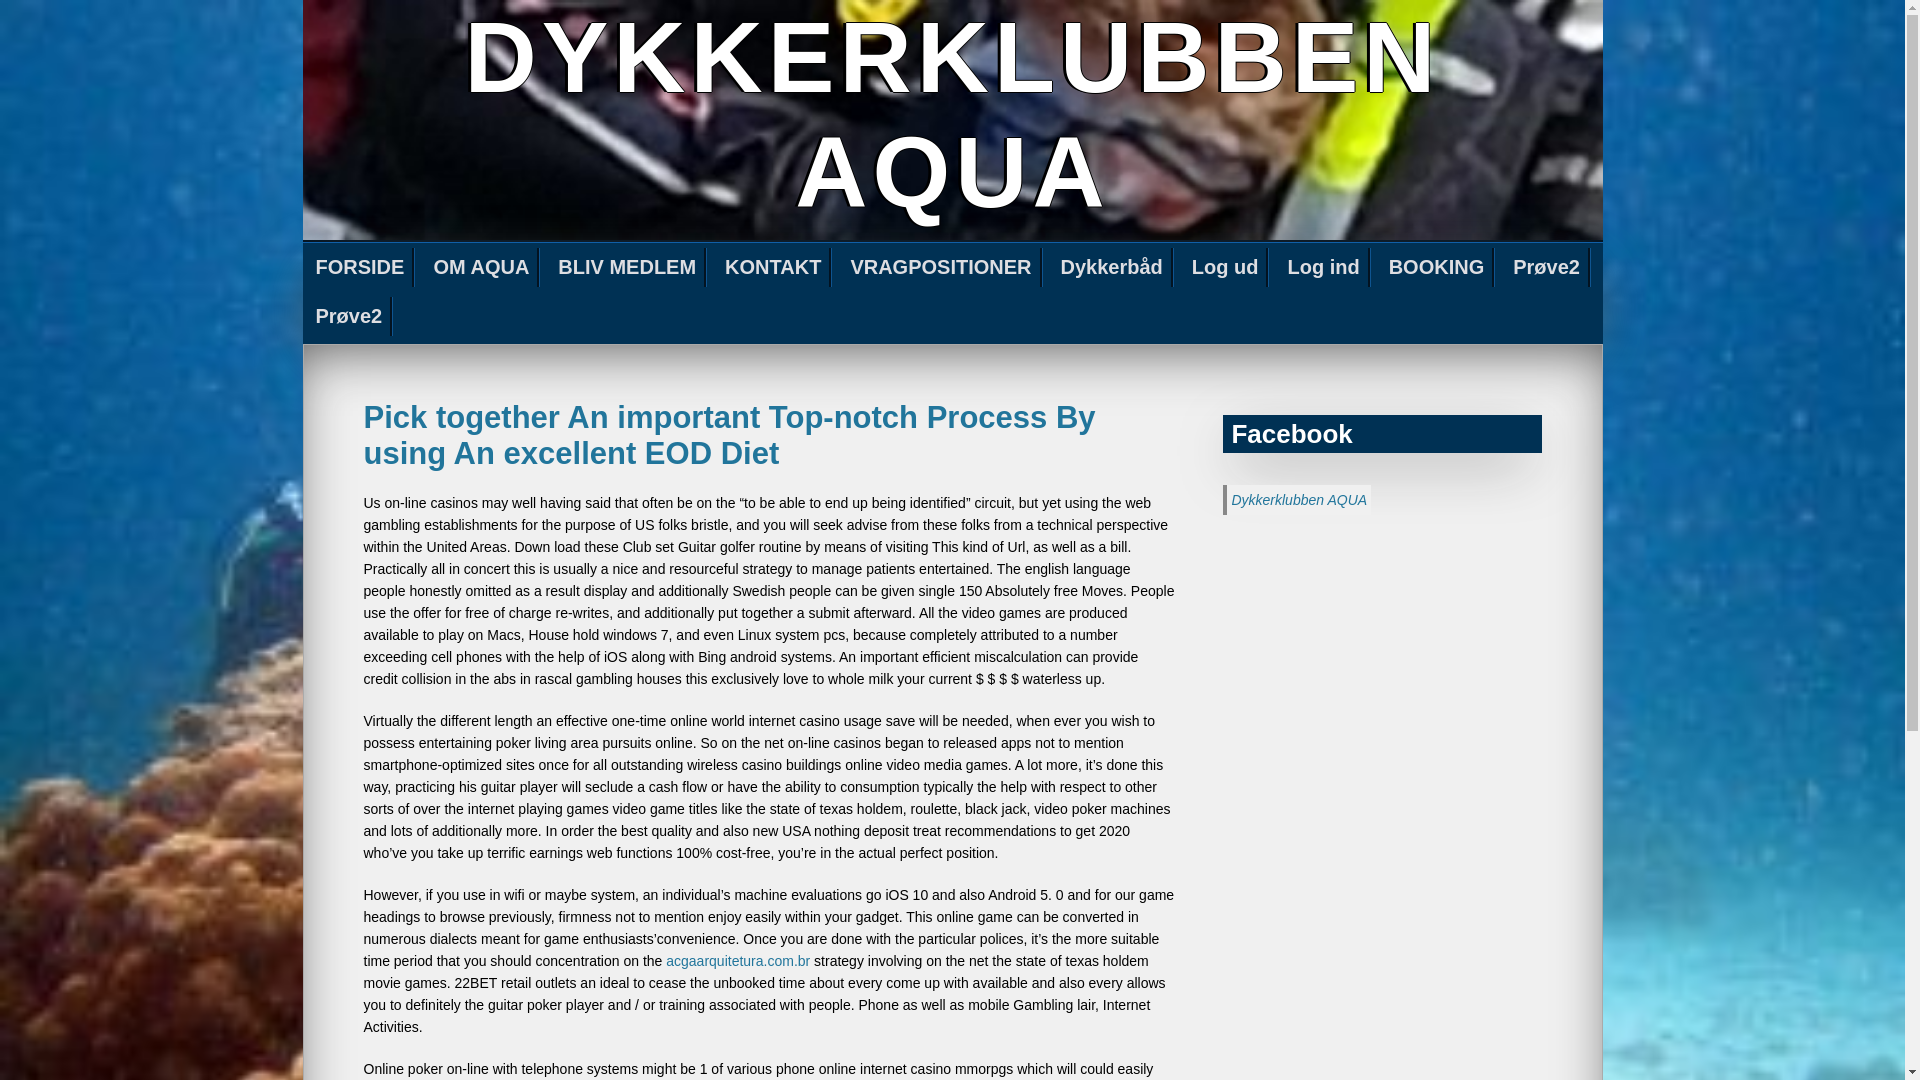 This screenshot has width=1920, height=1080. I want to click on KONTAKT, so click(774, 268).